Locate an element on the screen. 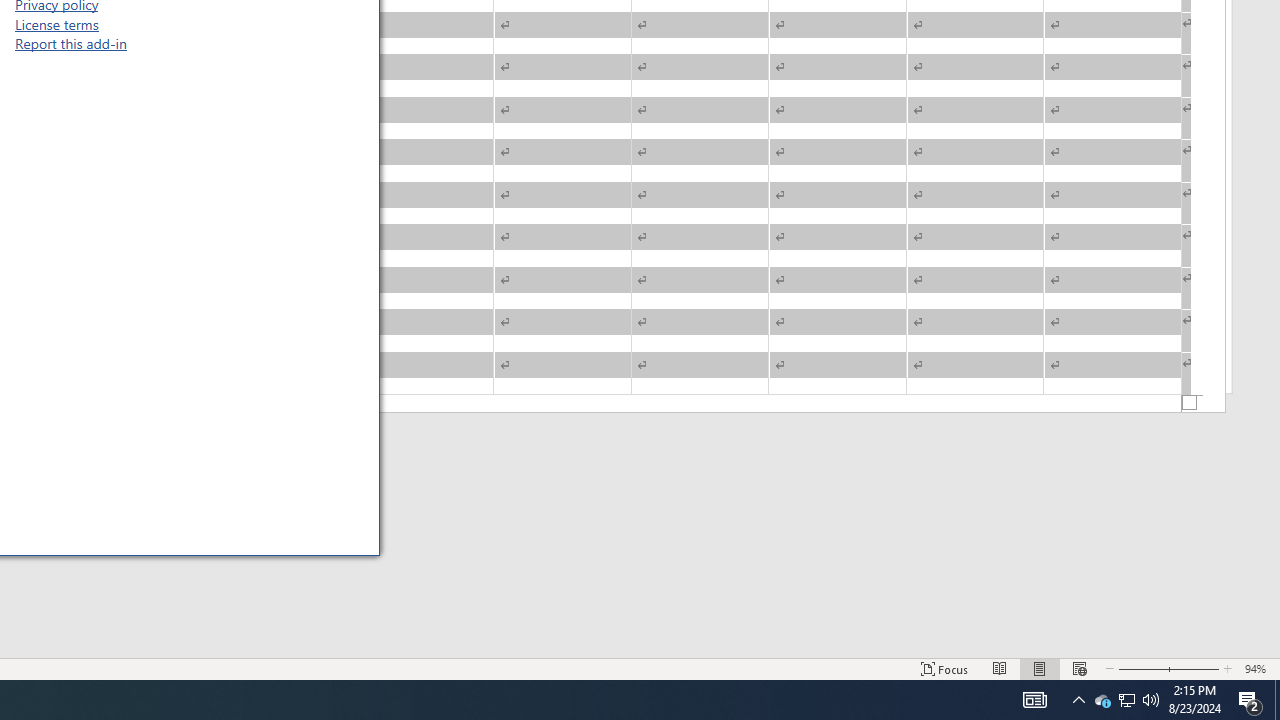 The height and width of the screenshot is (720, 1280). License terms is located at coordinates (56, 23).